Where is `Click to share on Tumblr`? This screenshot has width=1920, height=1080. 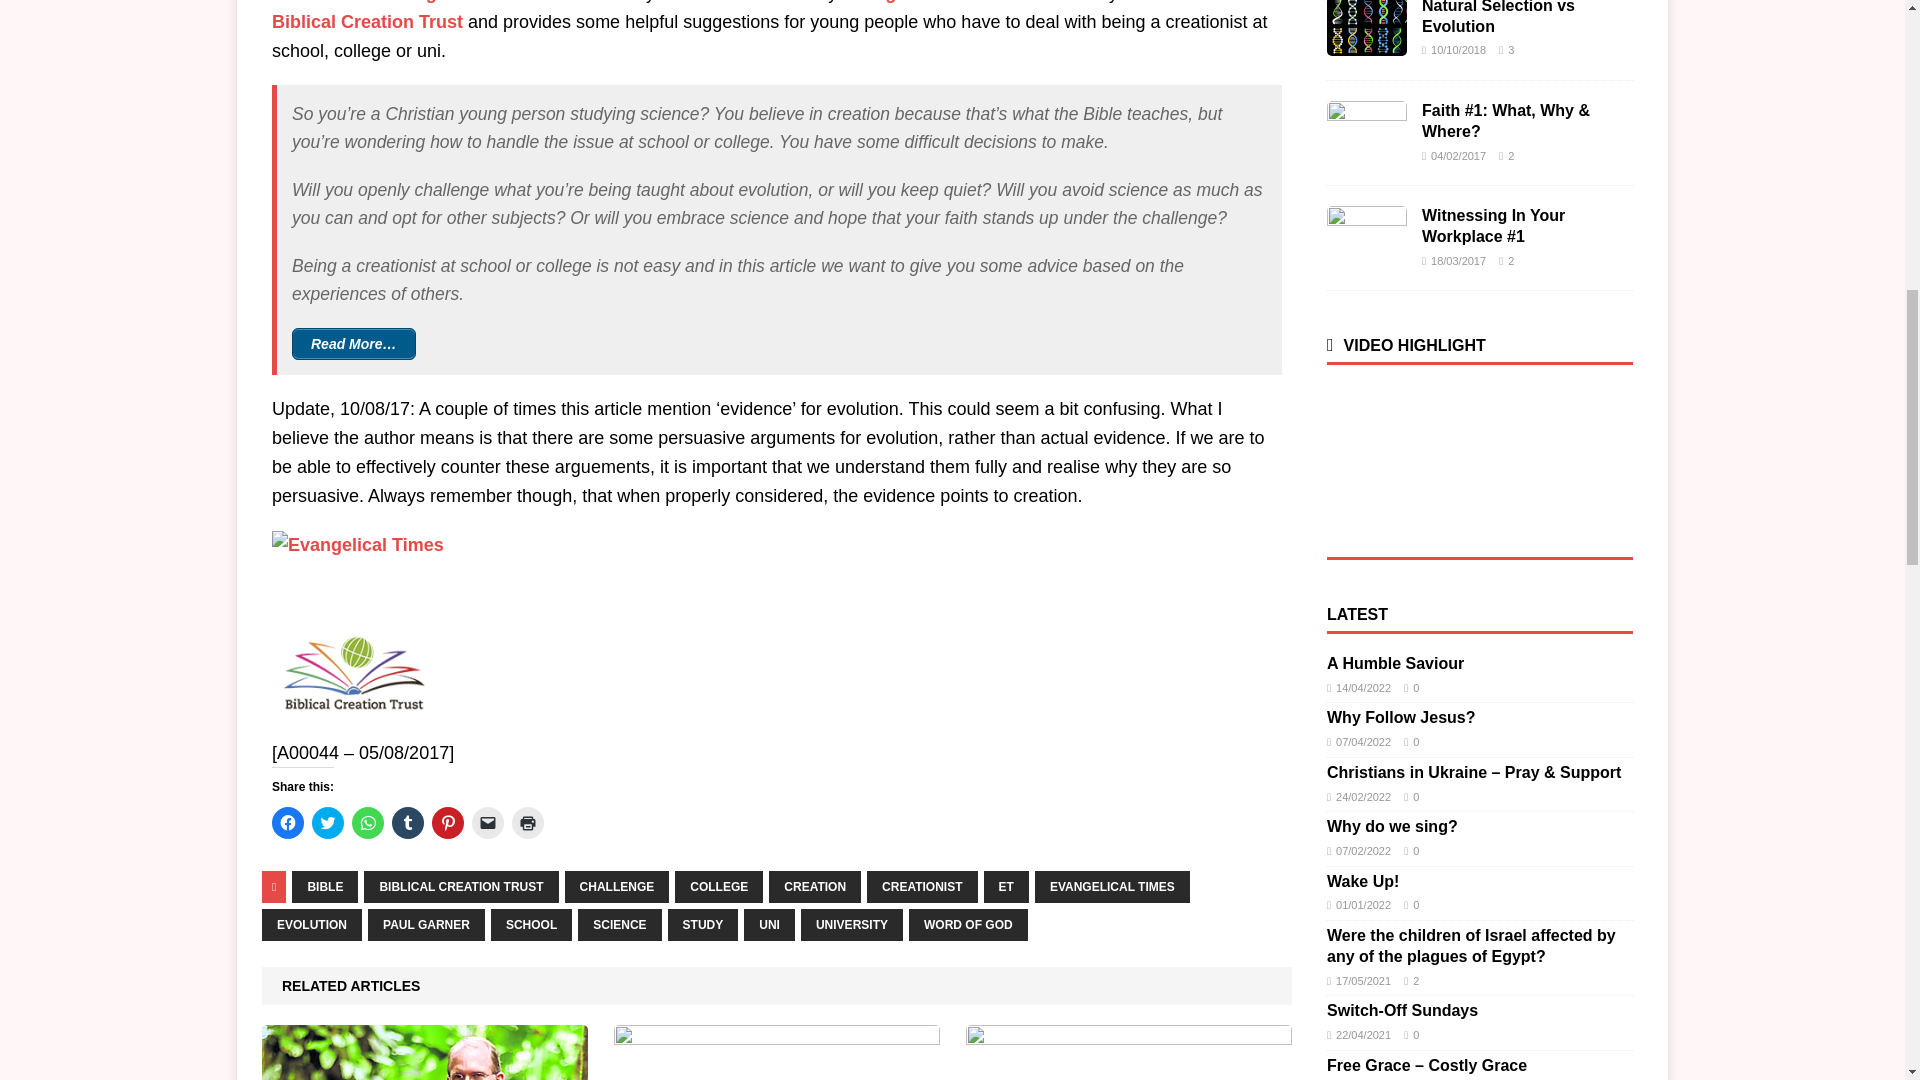 Click to share on Tumblr is located at coordinates (408, 822).